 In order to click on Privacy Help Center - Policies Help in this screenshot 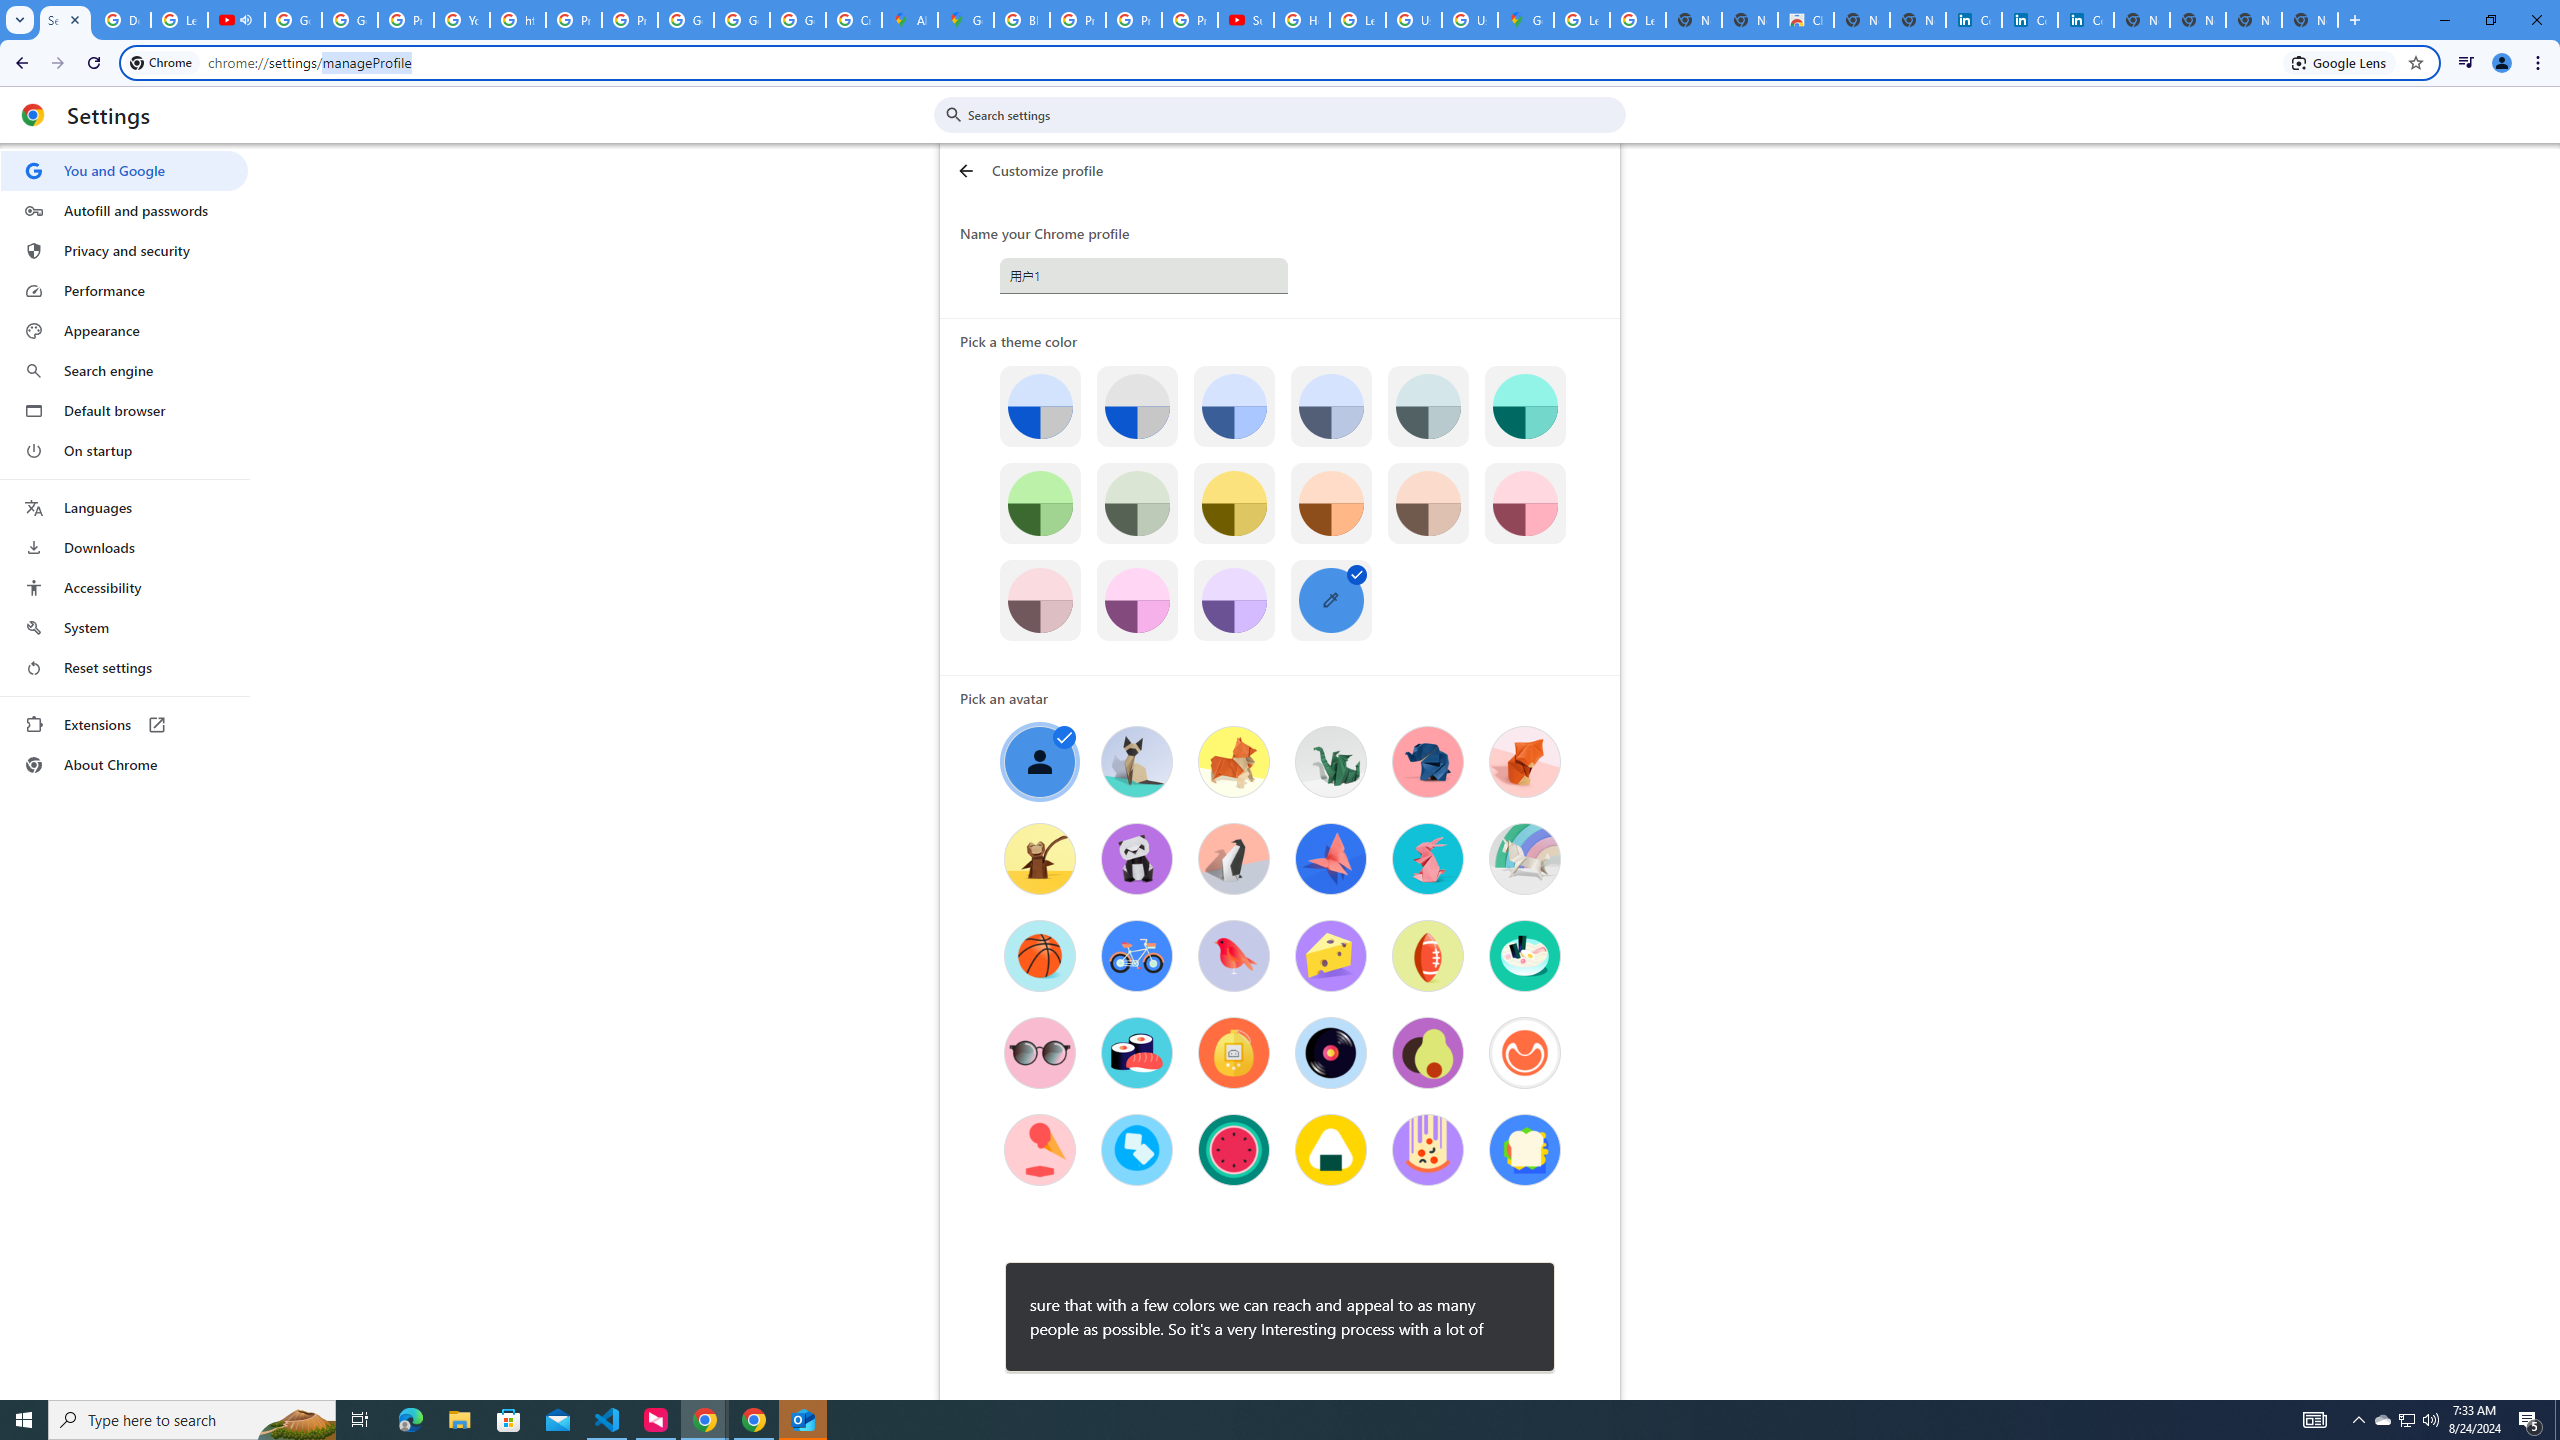, I will do `click(405, 20)`.